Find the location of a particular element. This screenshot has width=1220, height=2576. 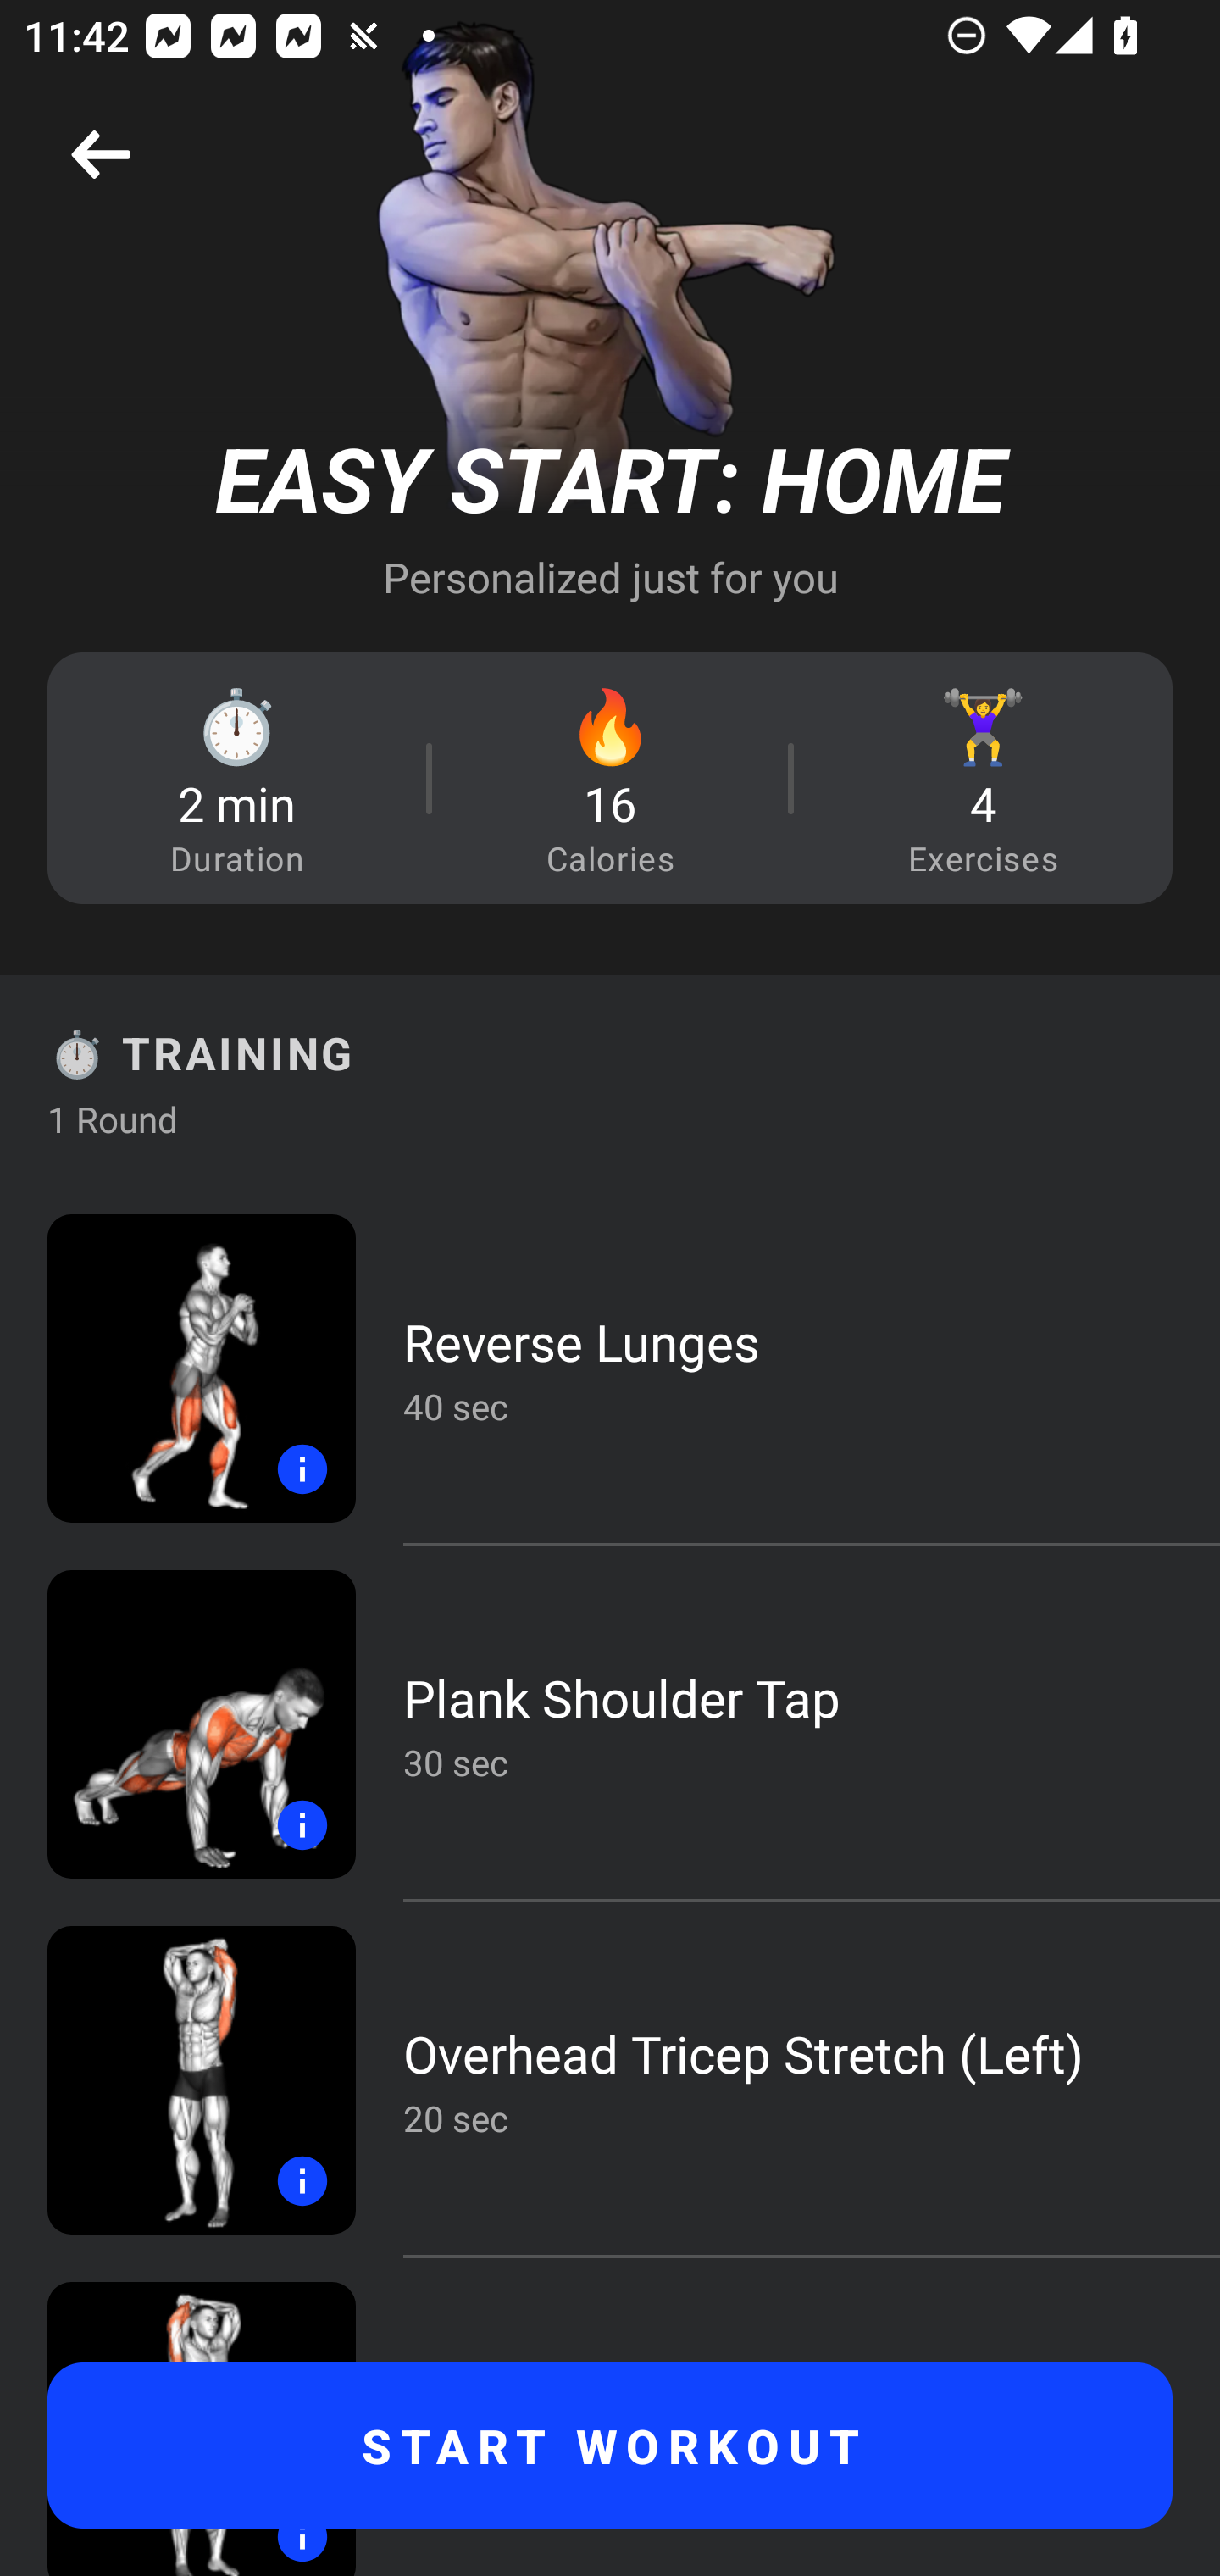

Overhead Tricep Stretch (Left) 20 sec is located at coordinates (610, 2079).